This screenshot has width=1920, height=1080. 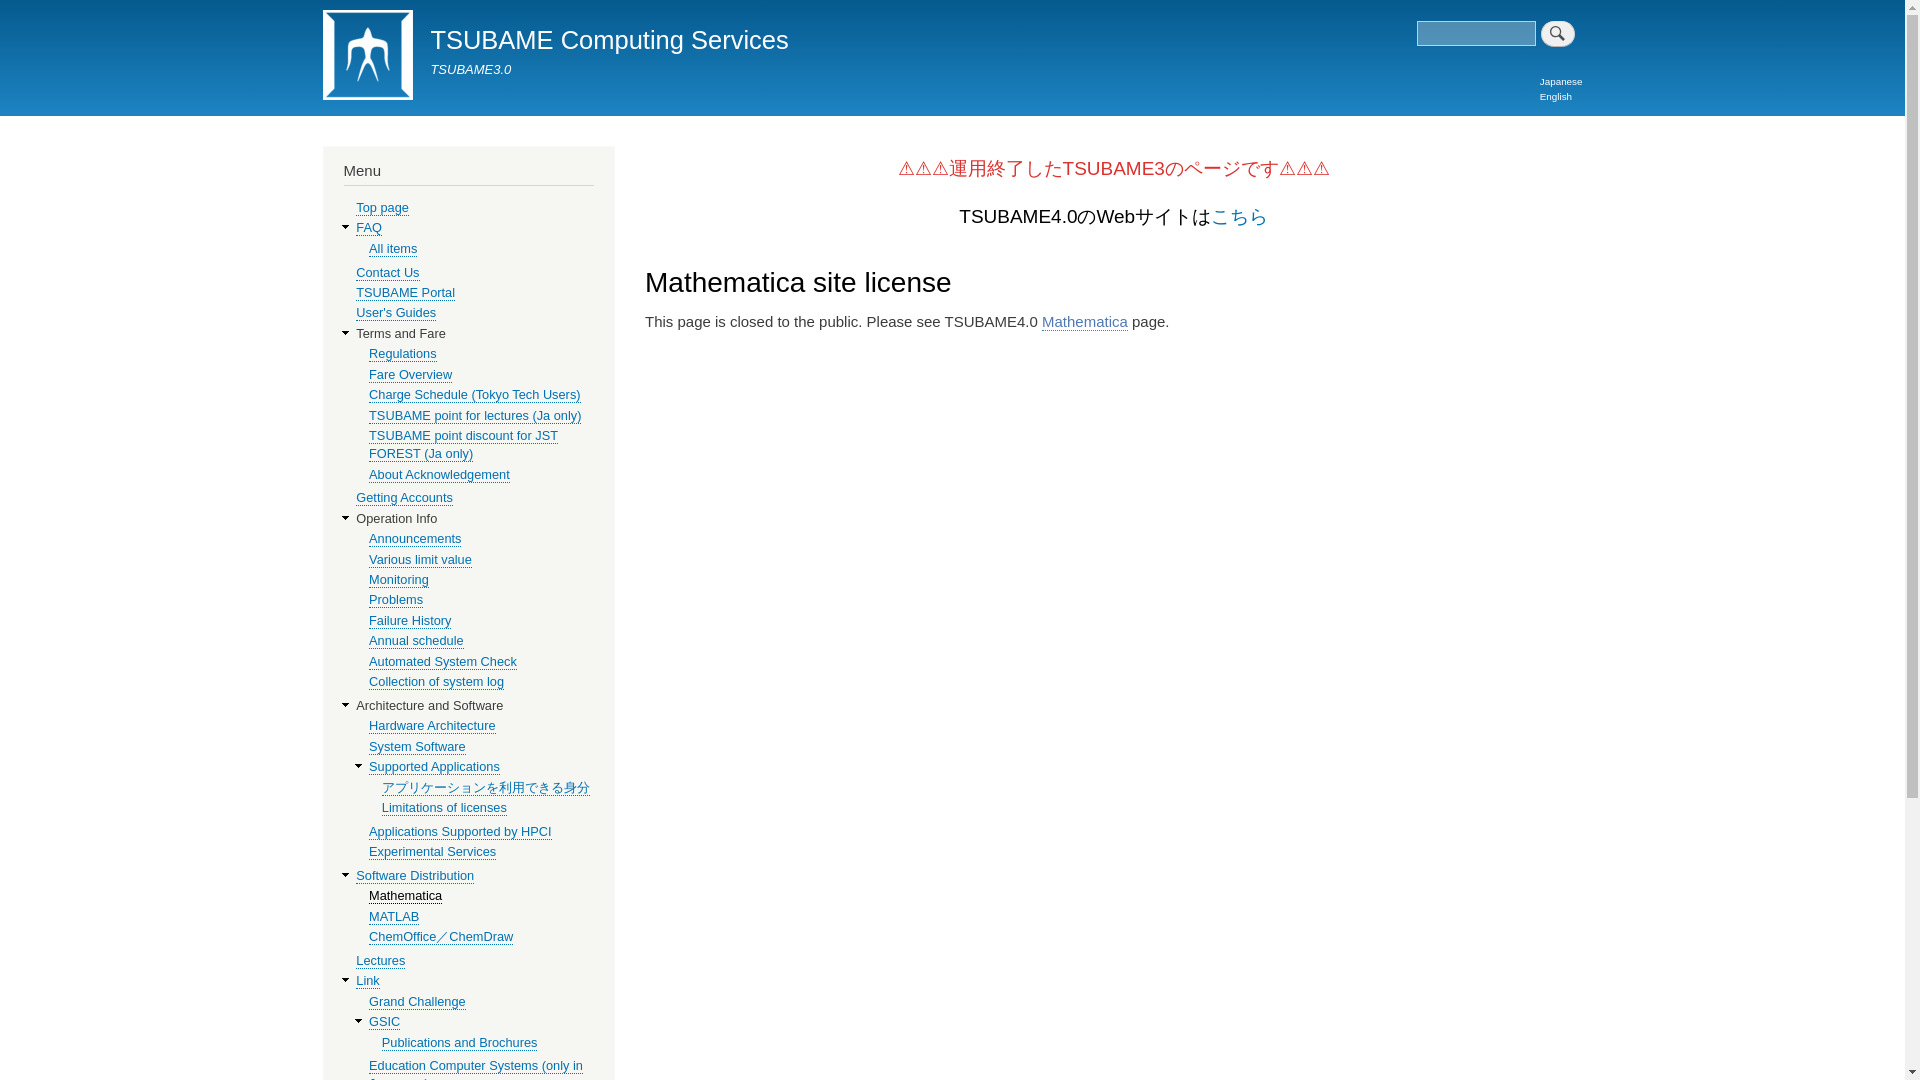 What do you see at coordinates (432, 851) in the screenshot?
I see `Experimental Services` at bounding box center [432, 851].